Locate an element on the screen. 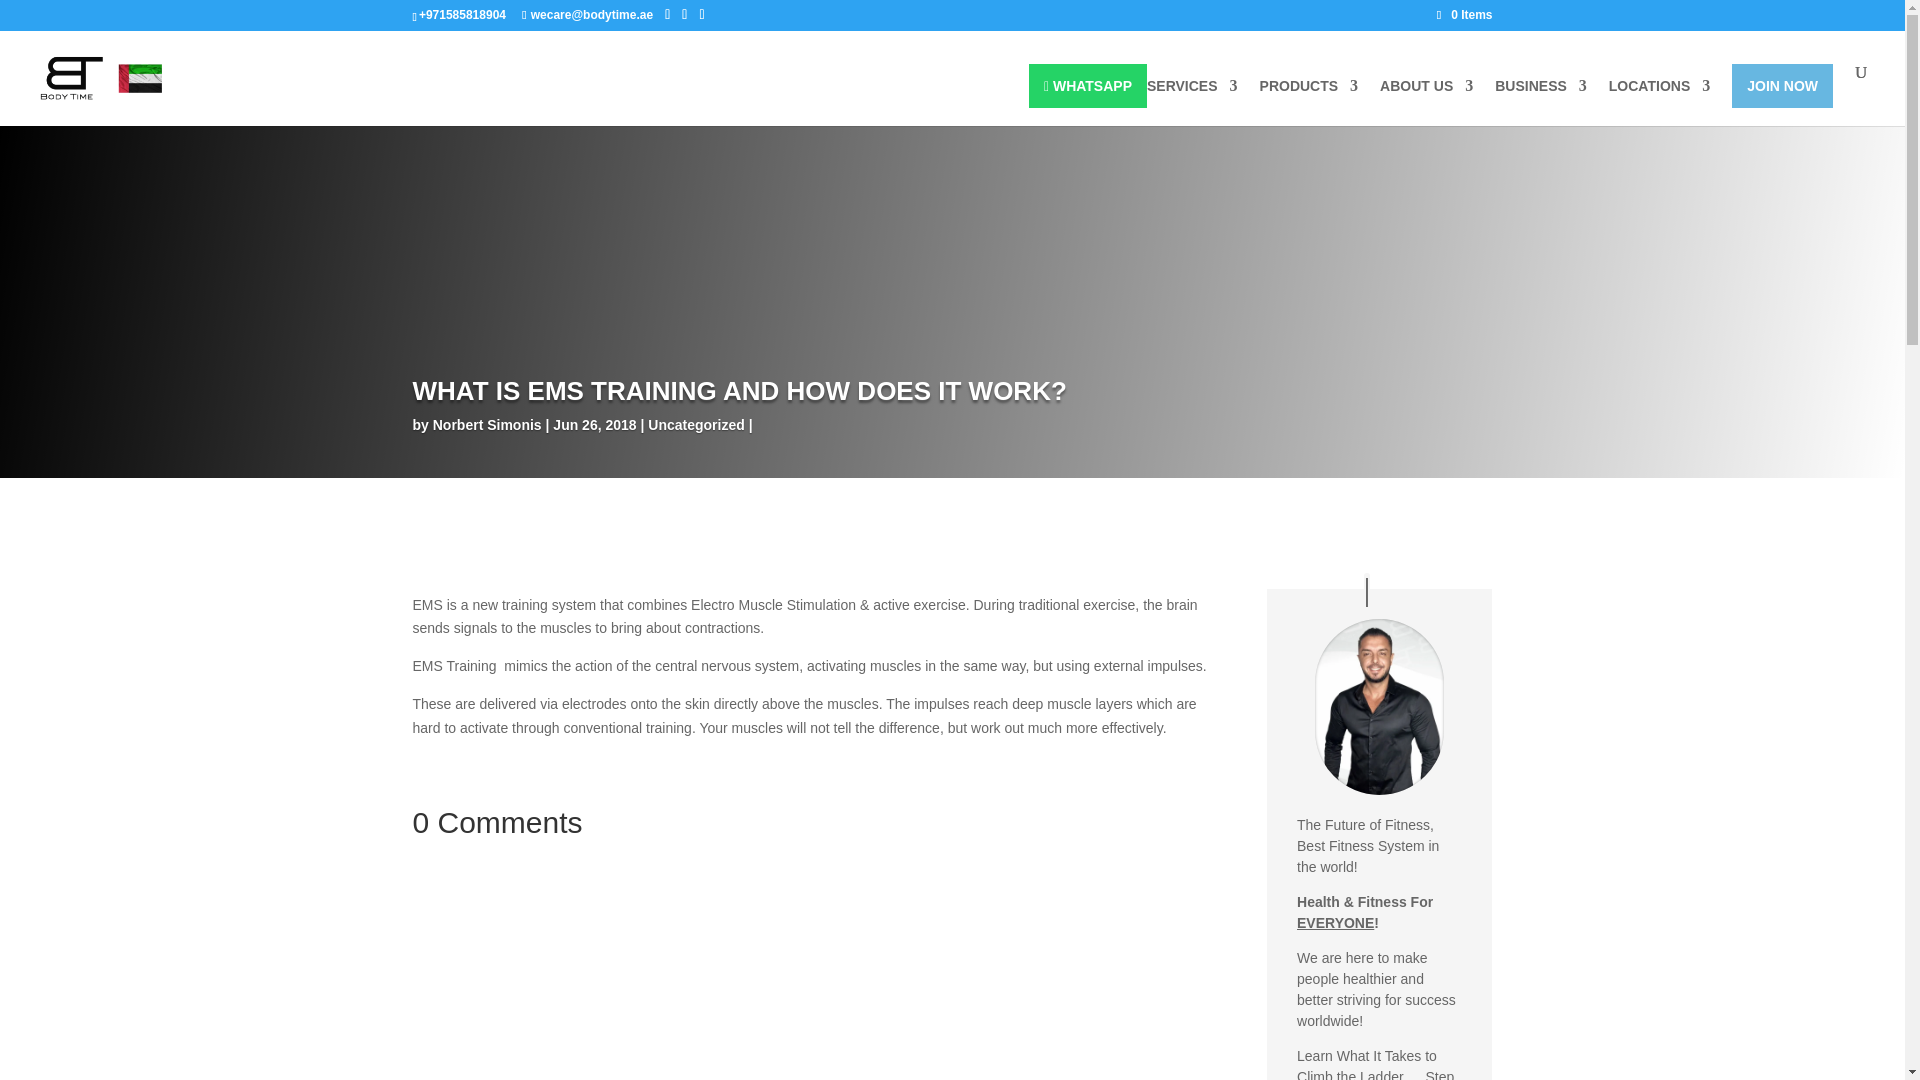 The height and width of the screenshot is (1080, 1920). 0 Items is located at coordinates (1464, 14).